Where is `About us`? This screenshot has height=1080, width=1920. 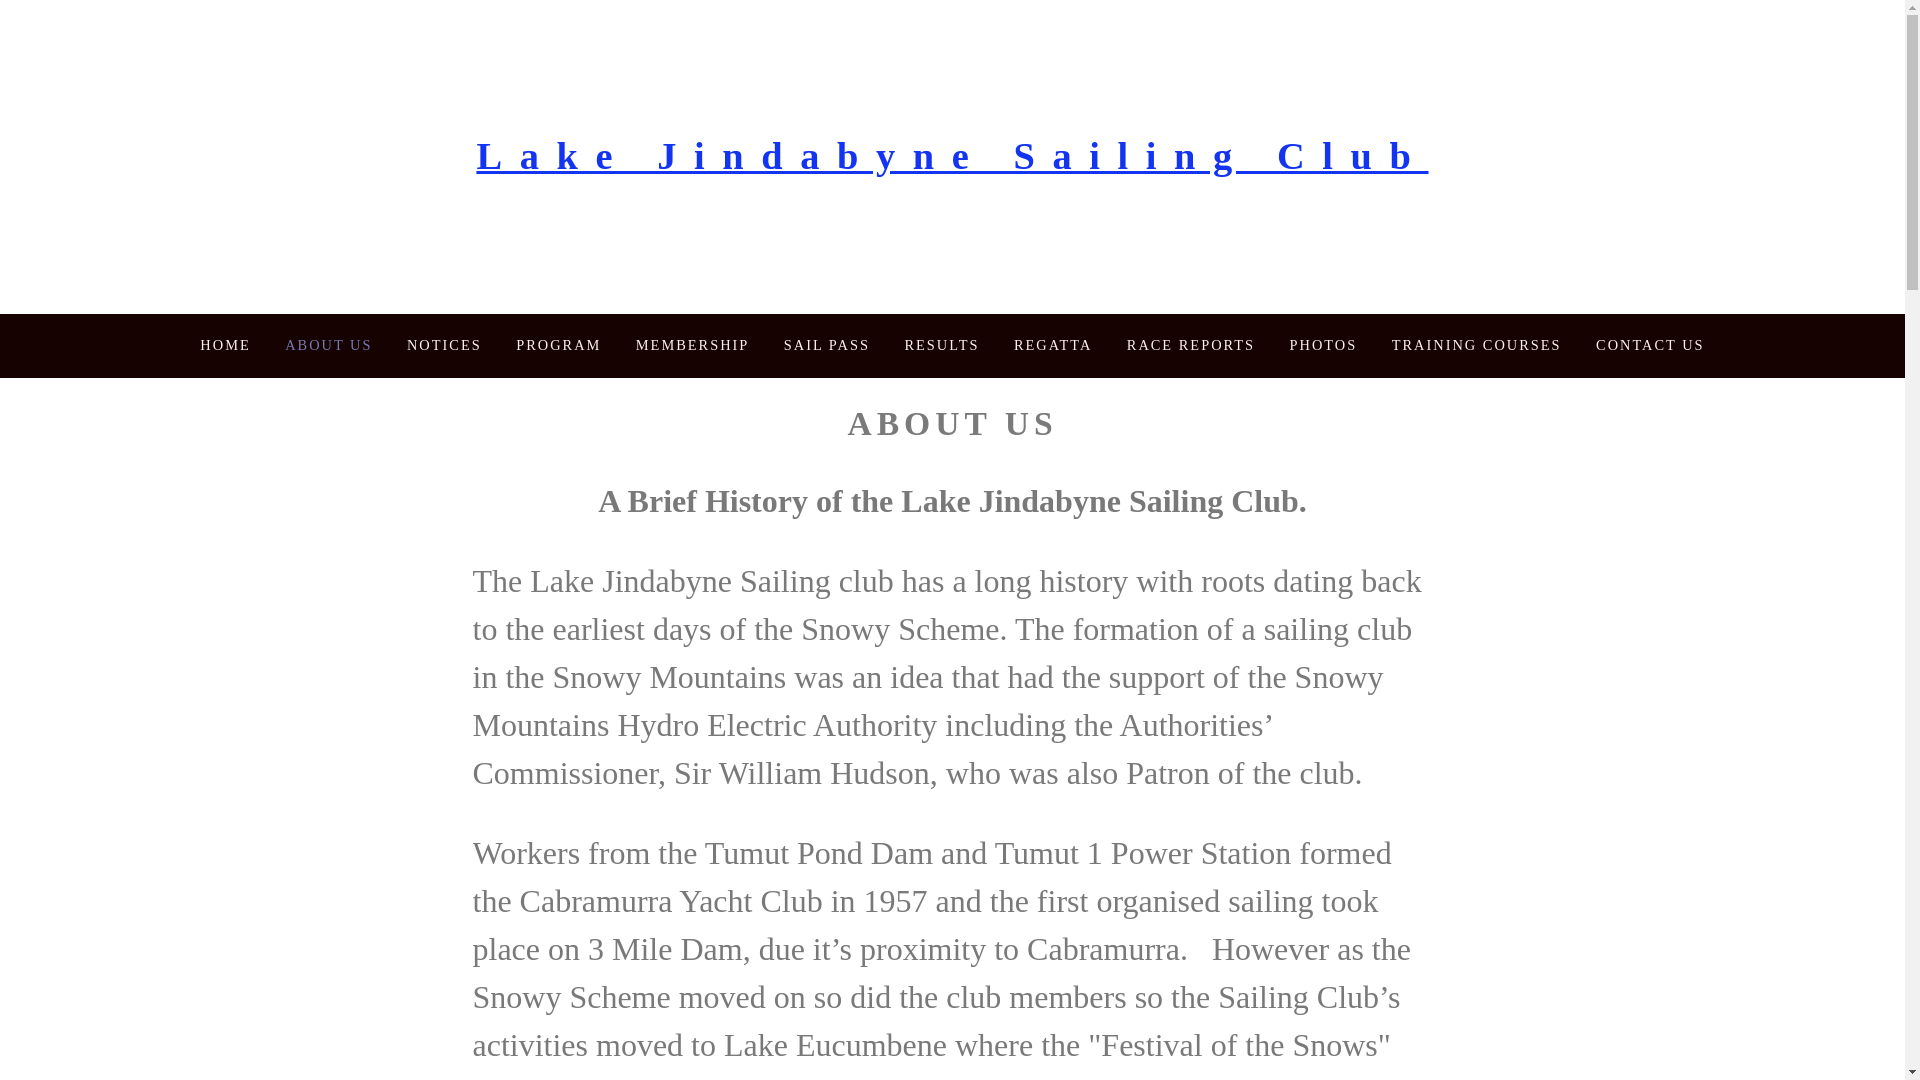
About us is located at coordinates (328, 344).